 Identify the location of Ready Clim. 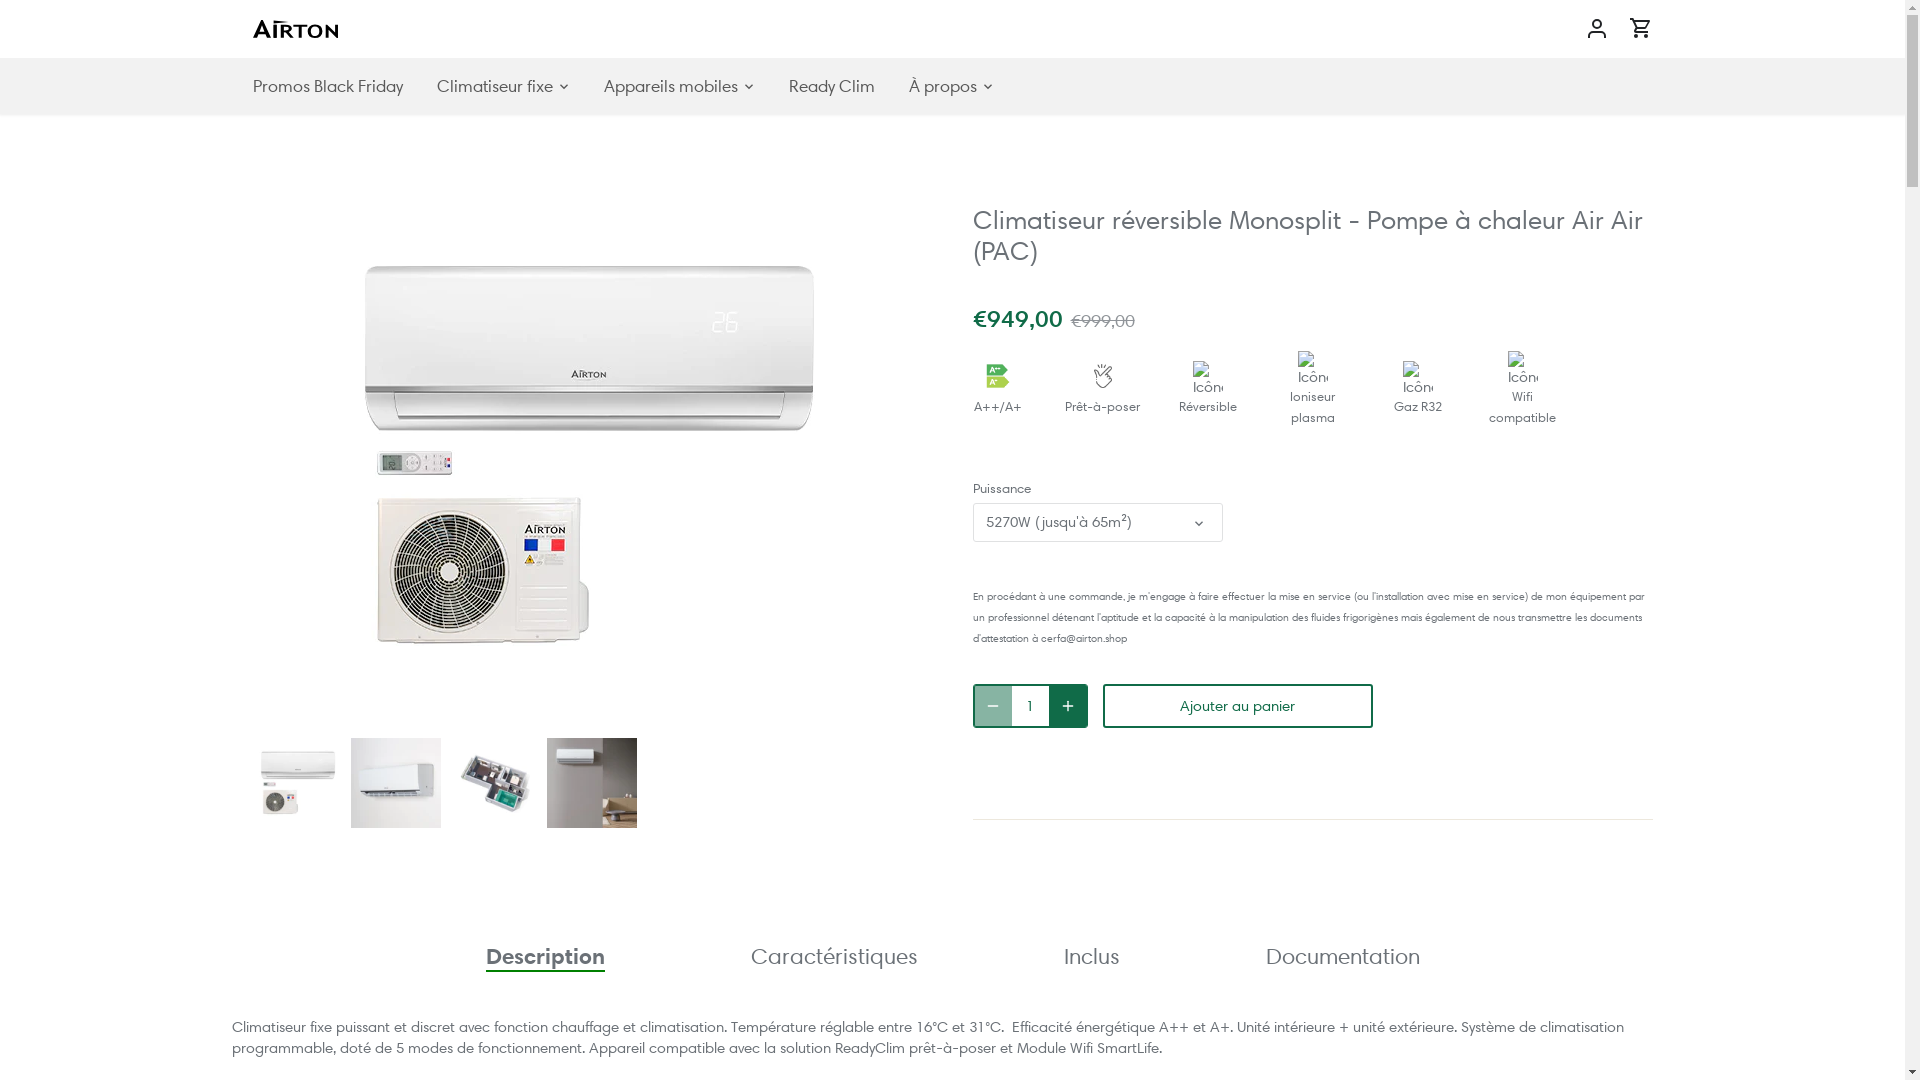
(832, 86).